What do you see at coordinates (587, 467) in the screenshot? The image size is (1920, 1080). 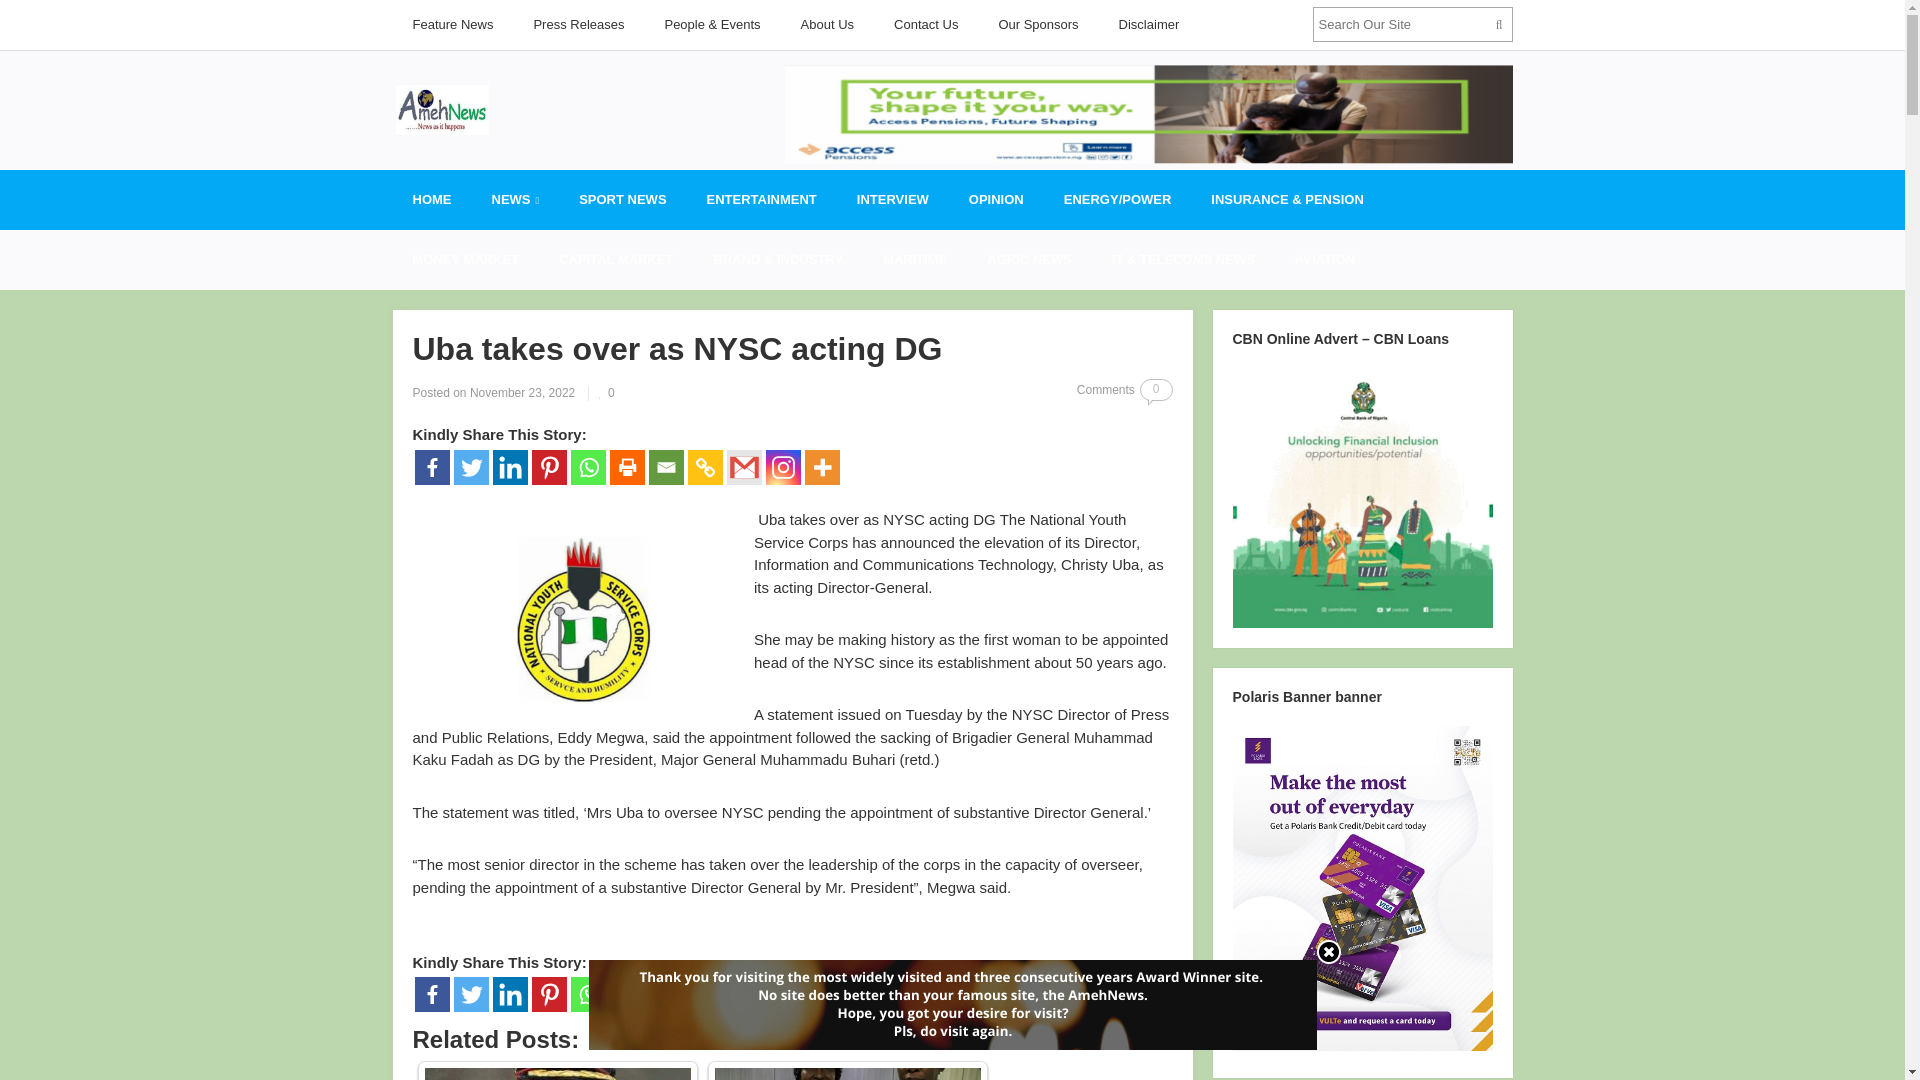 I see `Whatsapp` at bounding box center [587, 467].